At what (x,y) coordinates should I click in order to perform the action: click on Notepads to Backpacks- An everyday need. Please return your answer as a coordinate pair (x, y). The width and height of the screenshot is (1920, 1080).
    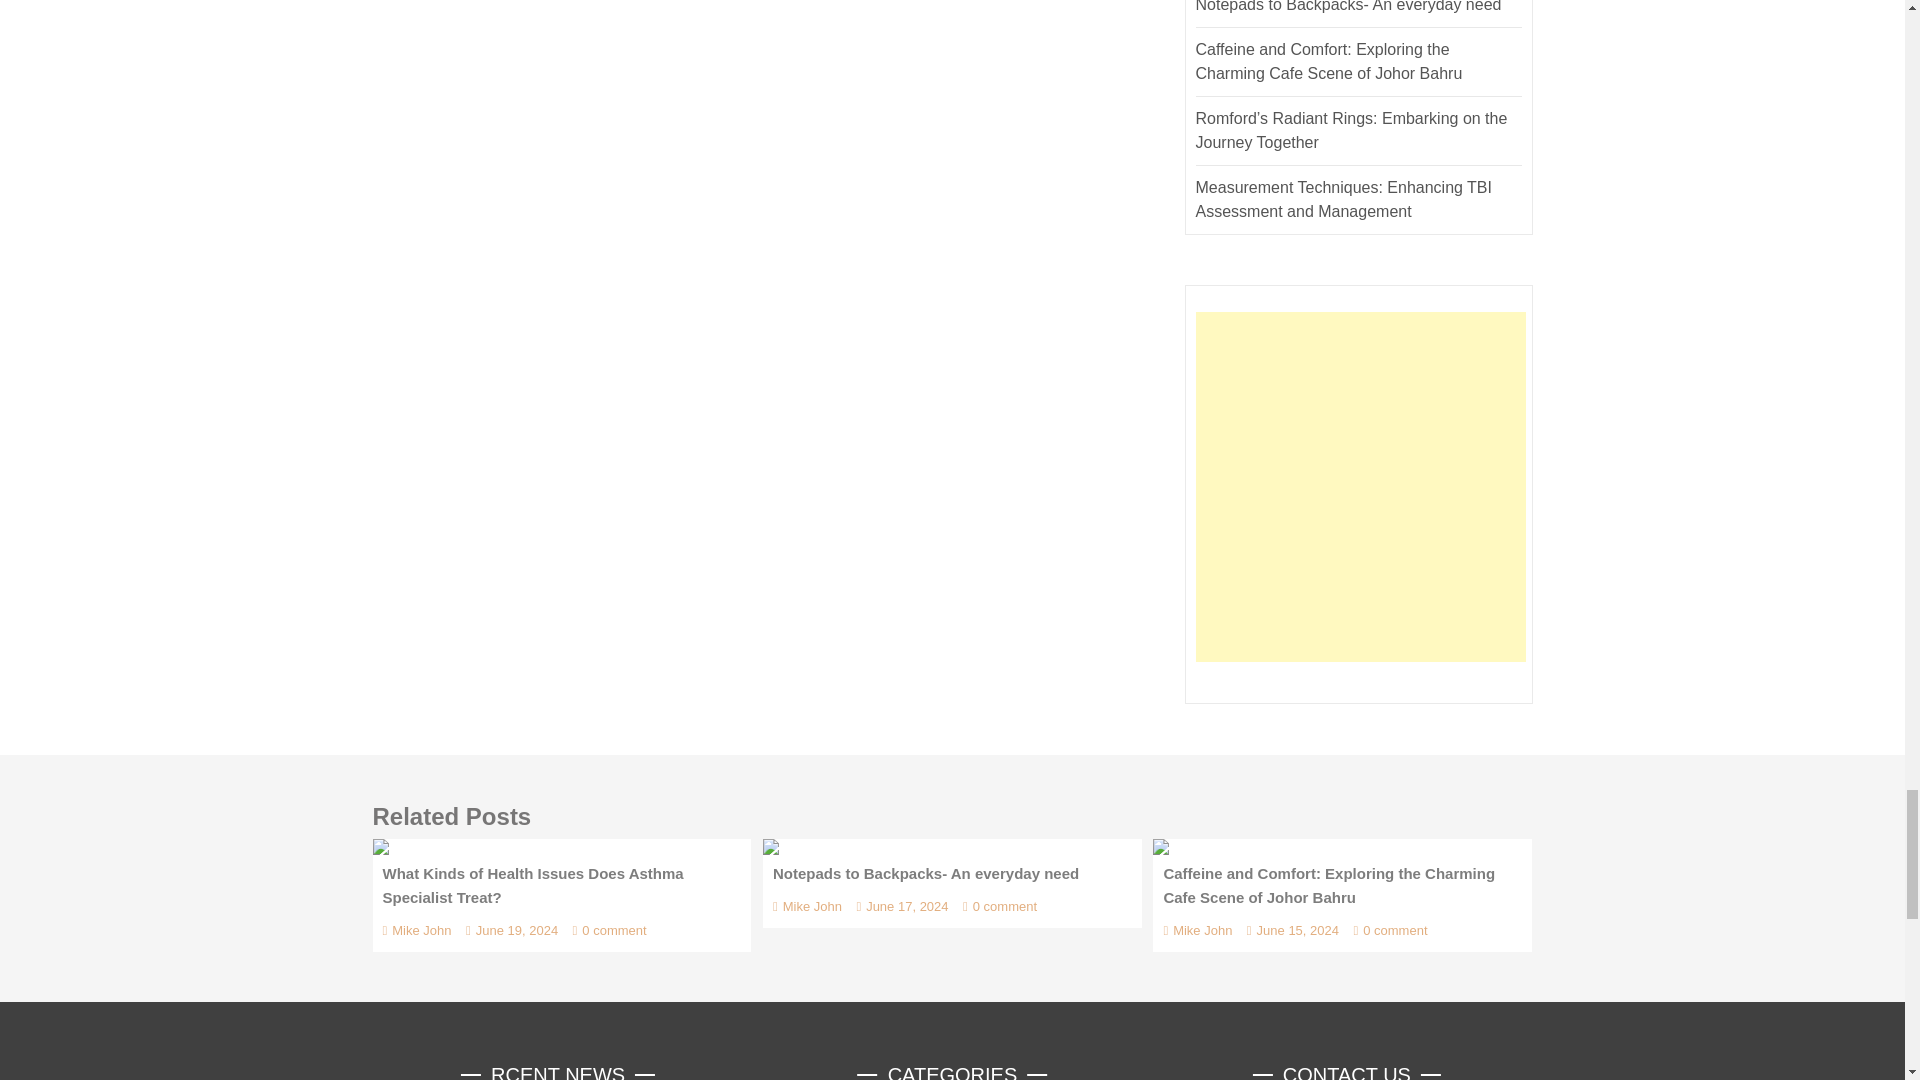
    Looking at the image, I should click on (770, 847).